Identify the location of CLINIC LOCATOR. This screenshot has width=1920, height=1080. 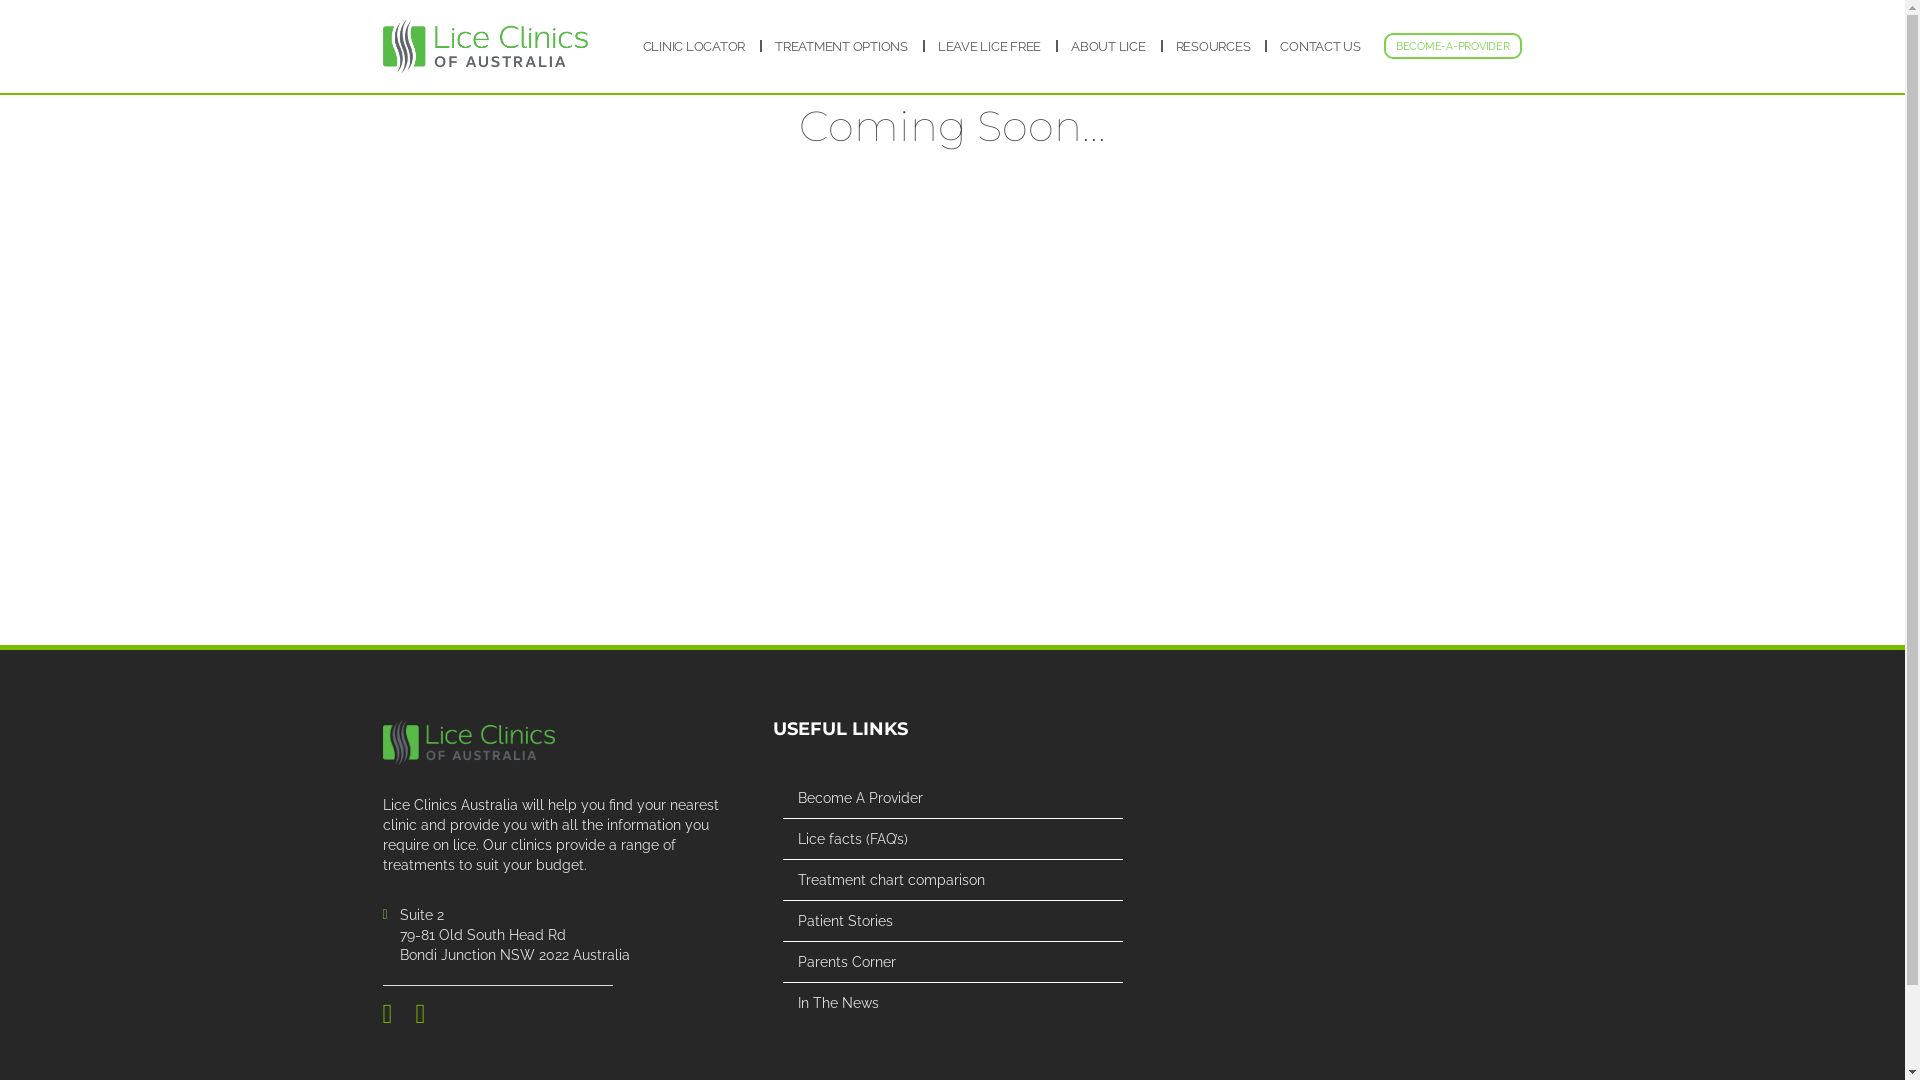
(694, 48).